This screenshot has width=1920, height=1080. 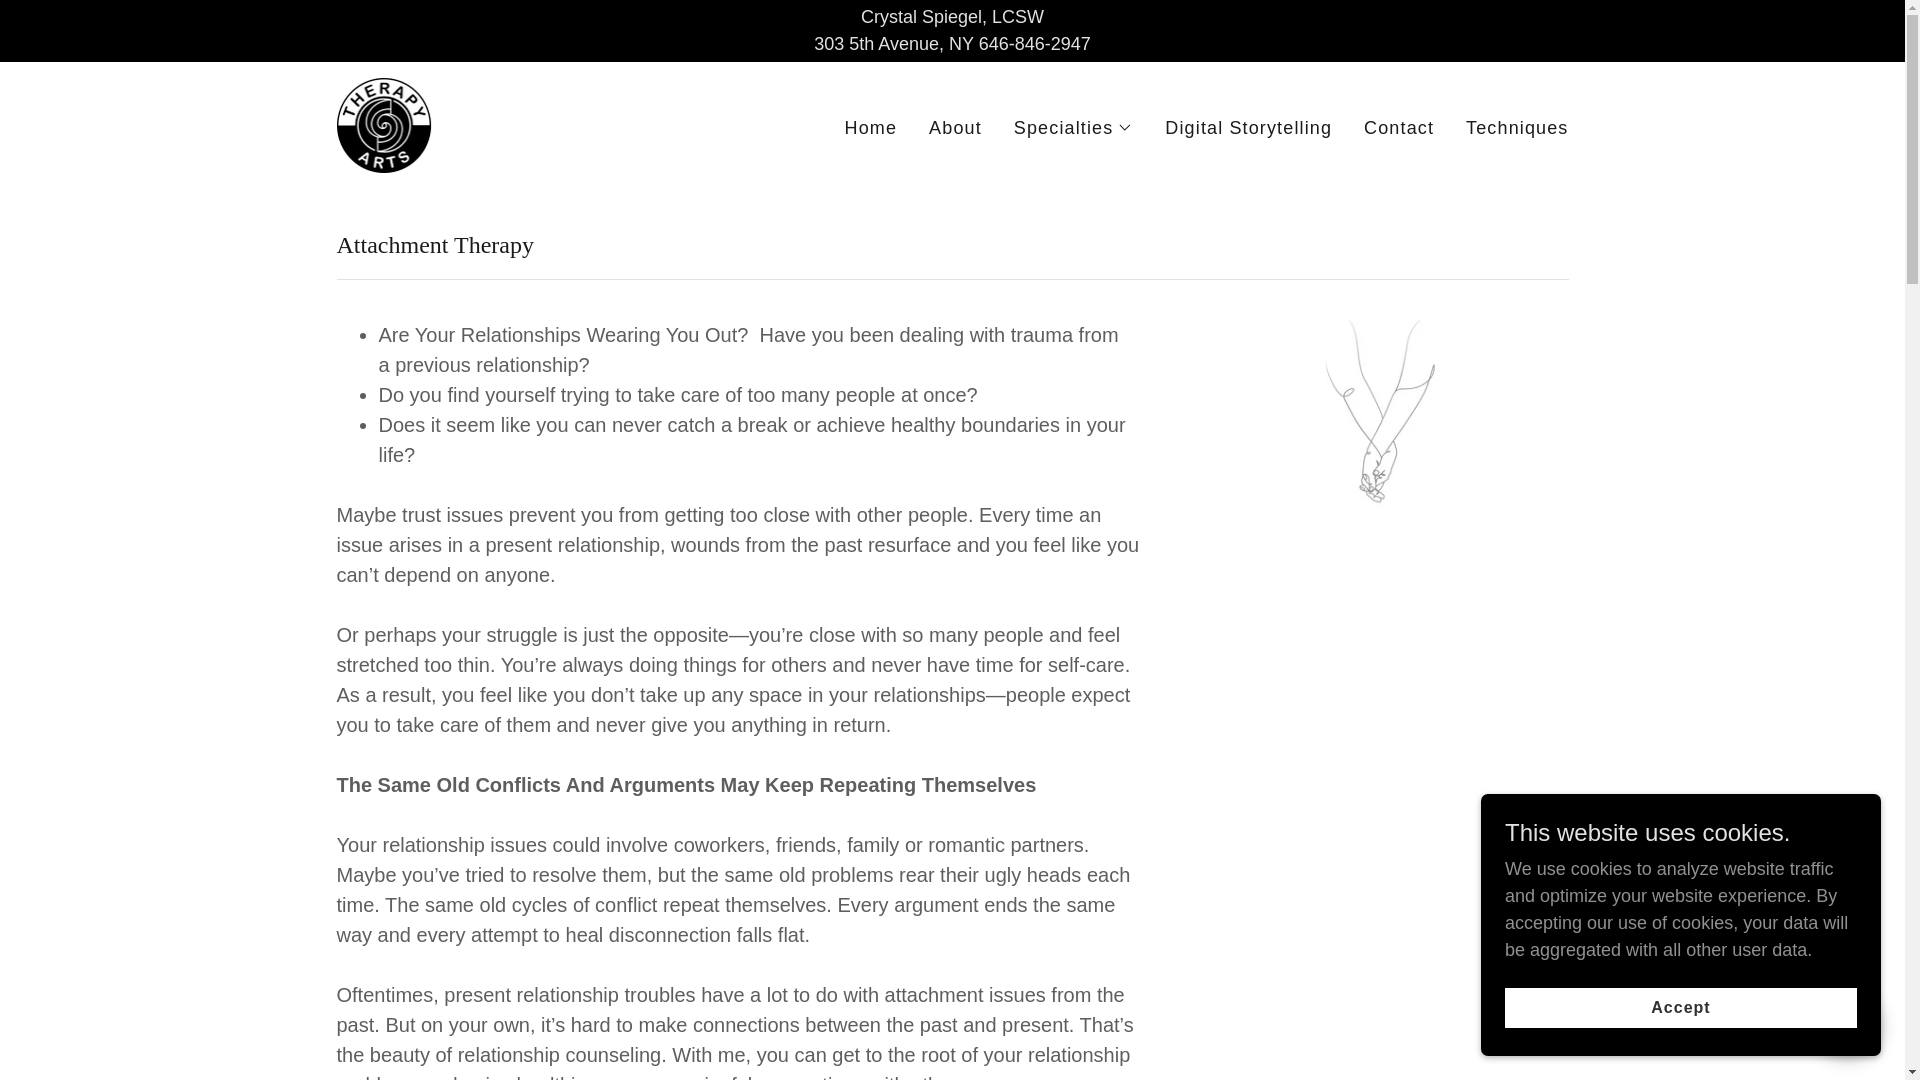 I want to click on Techniques, so click(x=1516, y=128).